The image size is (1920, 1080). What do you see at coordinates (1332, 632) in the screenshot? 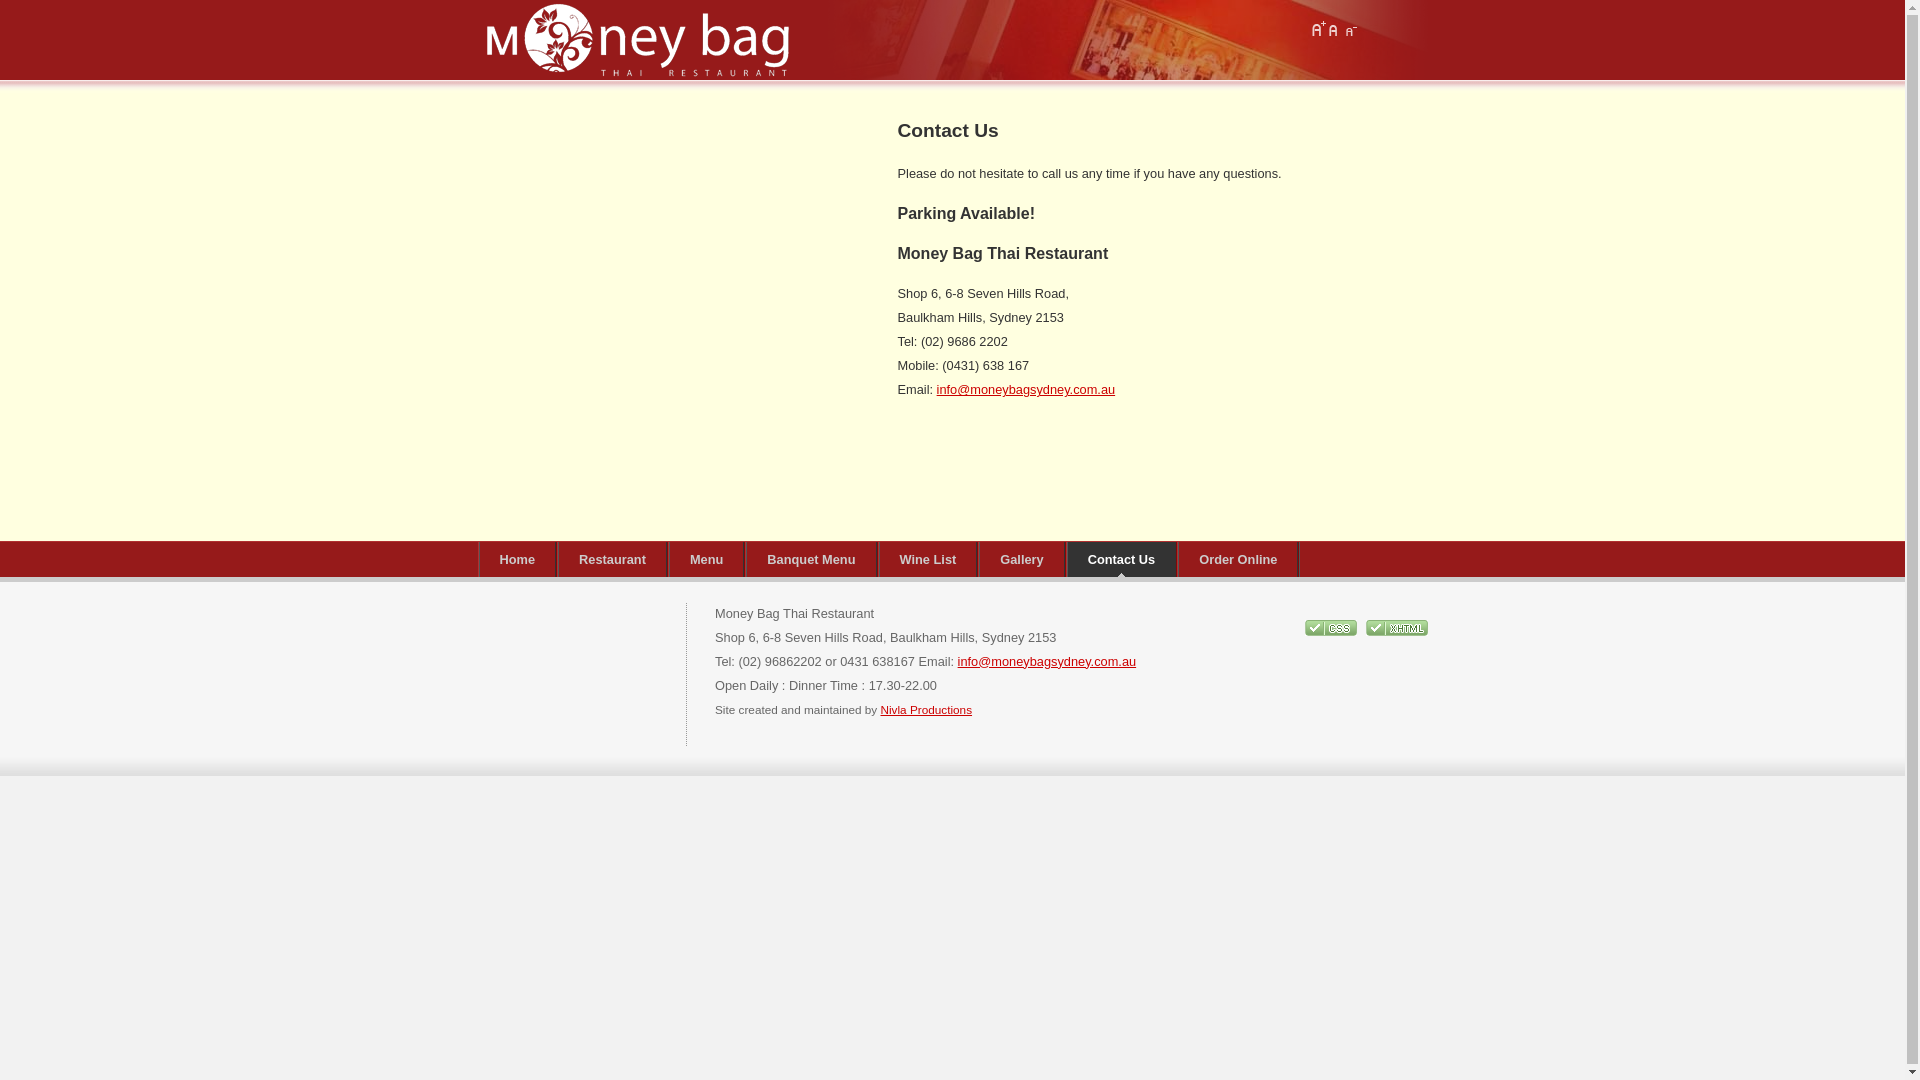
I see `CSS Validity` at bounding box center [1332, 632].